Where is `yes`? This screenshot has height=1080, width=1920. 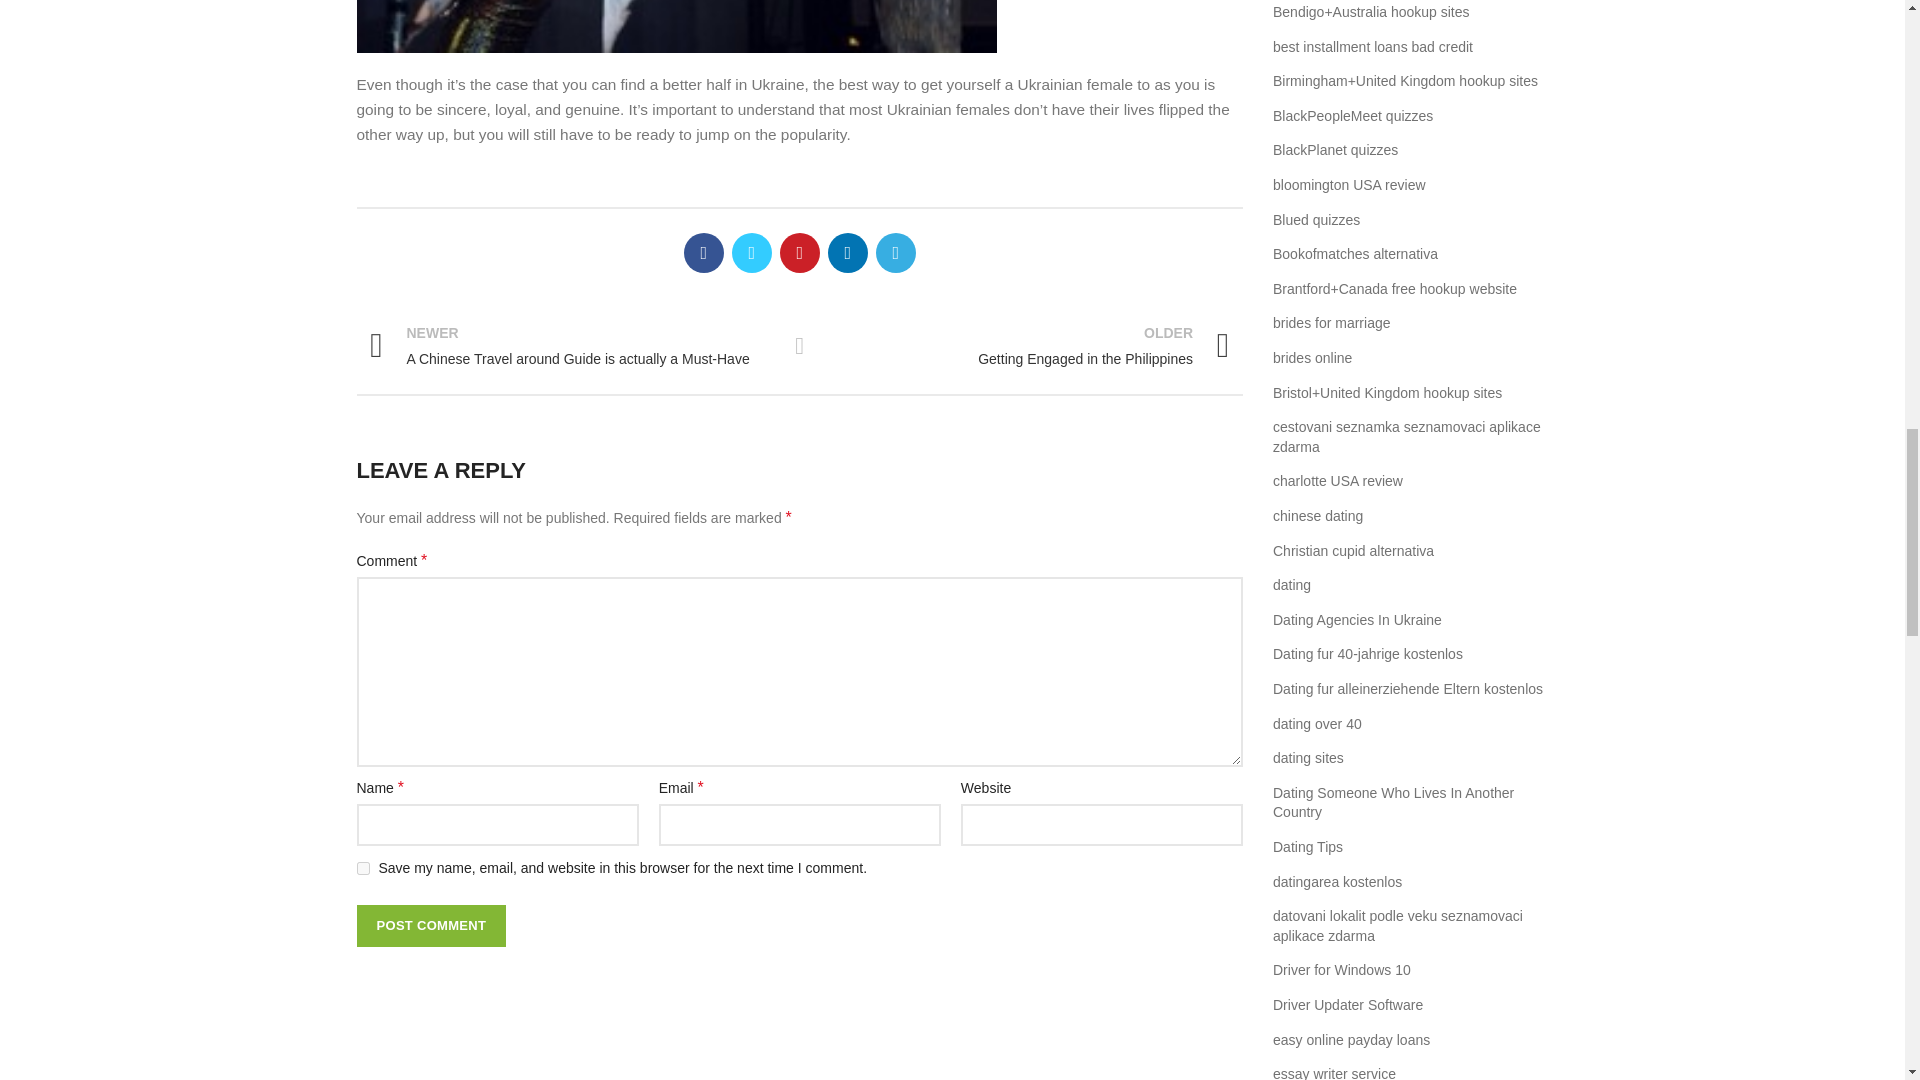
yes is located at coordinates (362, 868).